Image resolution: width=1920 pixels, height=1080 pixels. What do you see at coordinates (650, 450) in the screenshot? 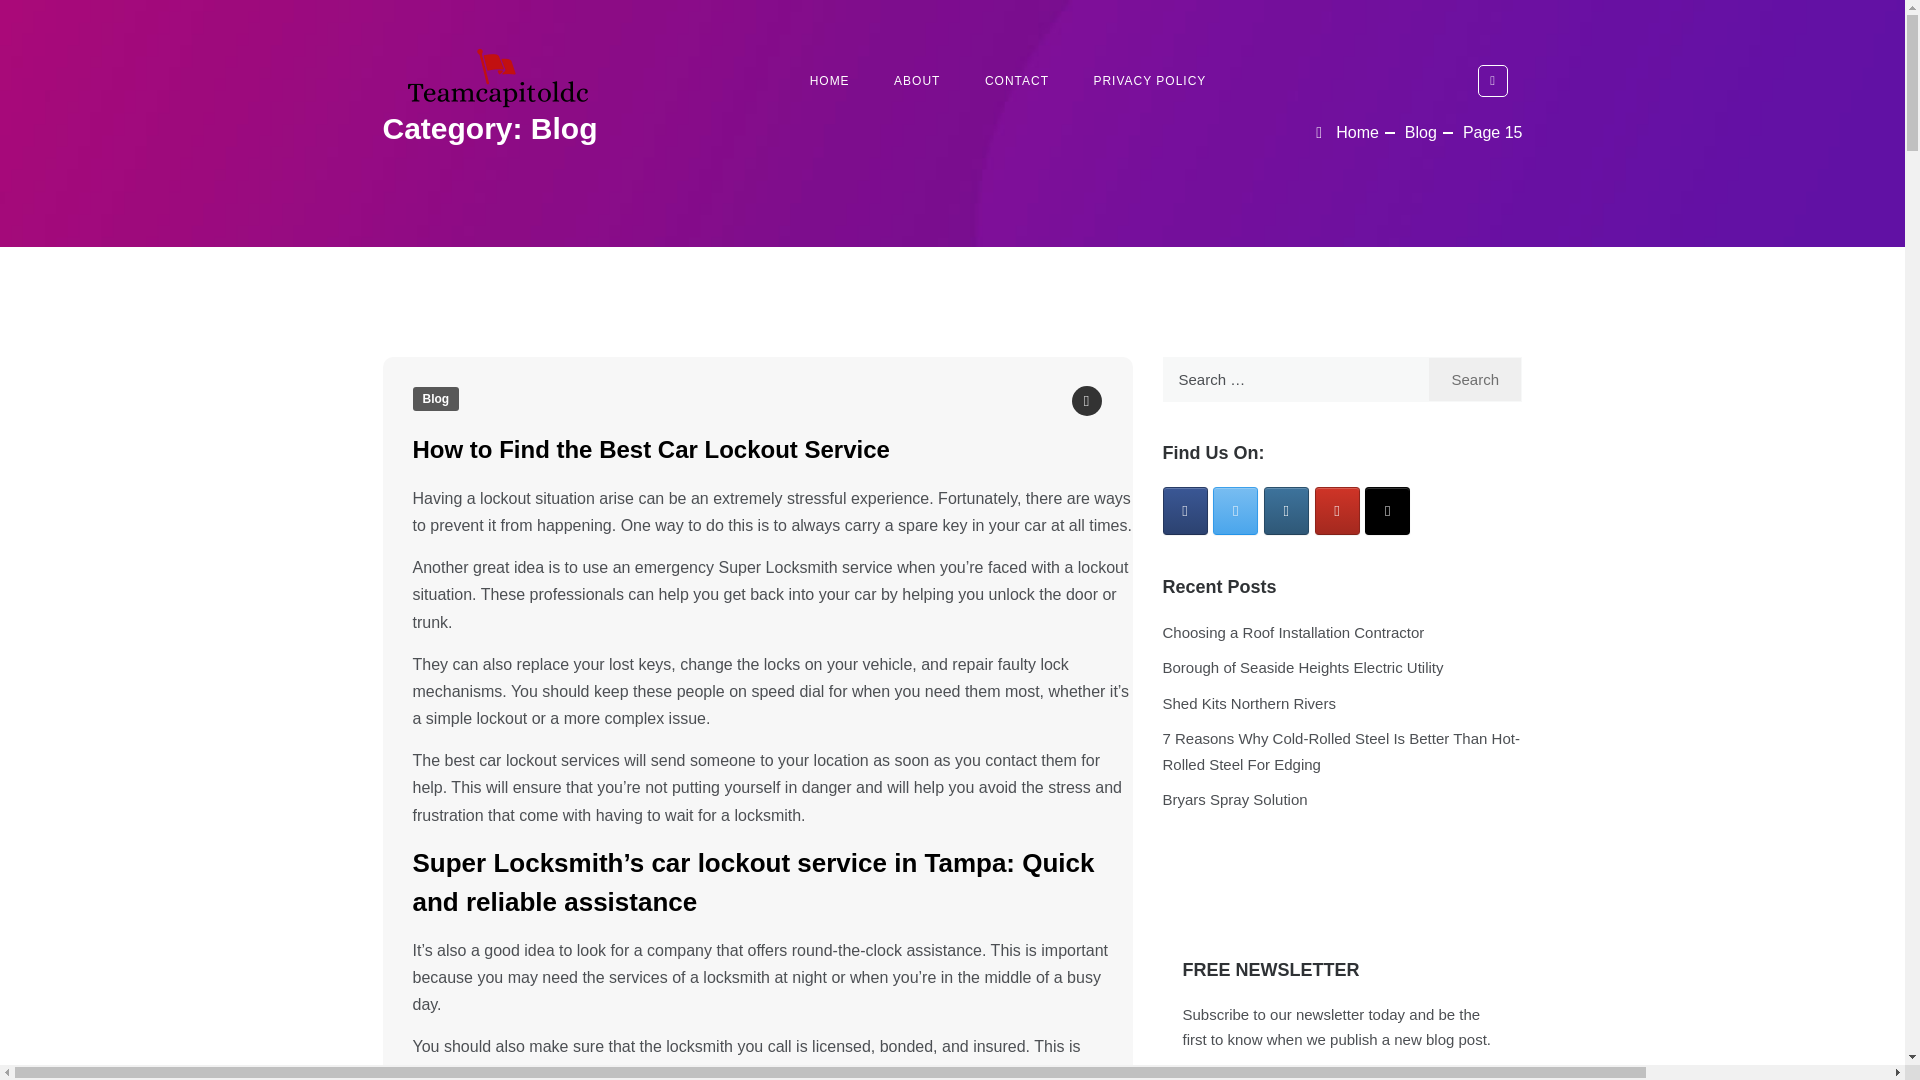
I see `How to Find the Best Car Lockout Service` at bounding box center [650, 450].